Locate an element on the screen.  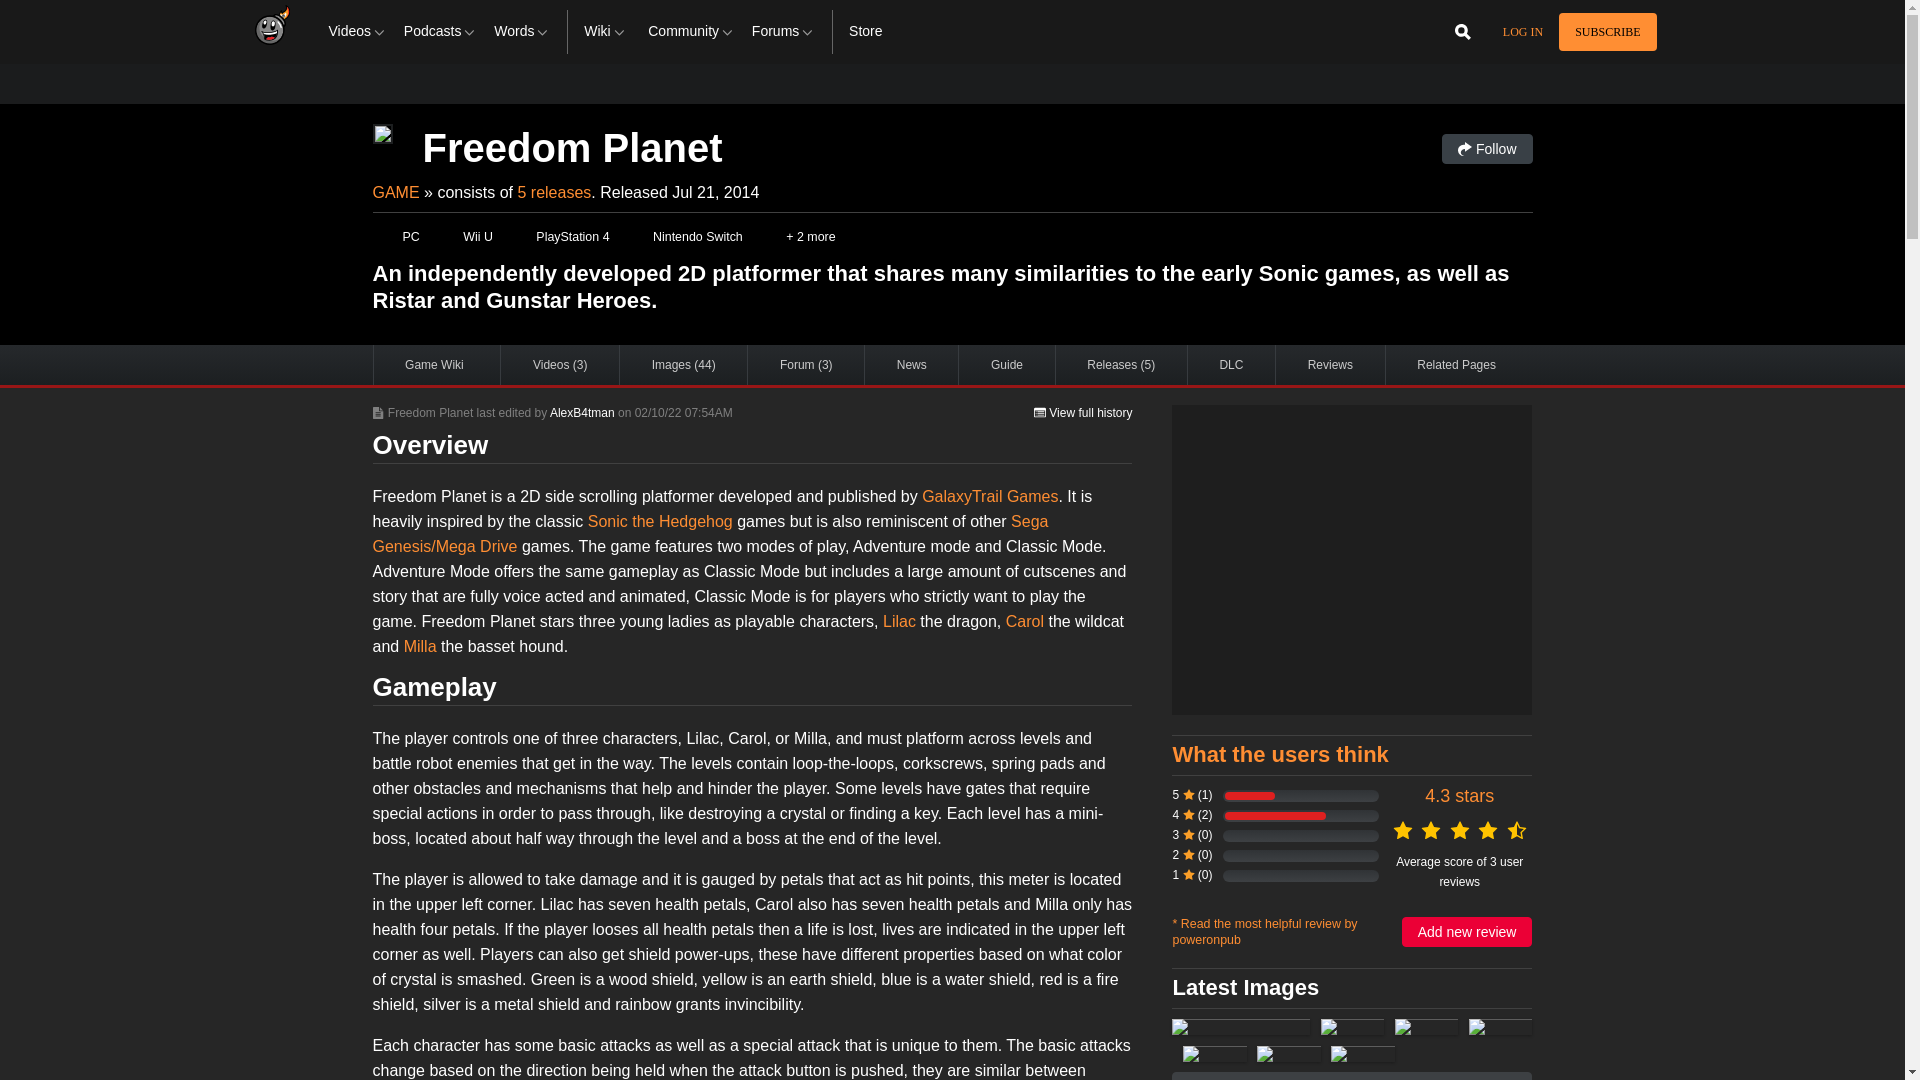
Words is located at coordinates (522, 32).